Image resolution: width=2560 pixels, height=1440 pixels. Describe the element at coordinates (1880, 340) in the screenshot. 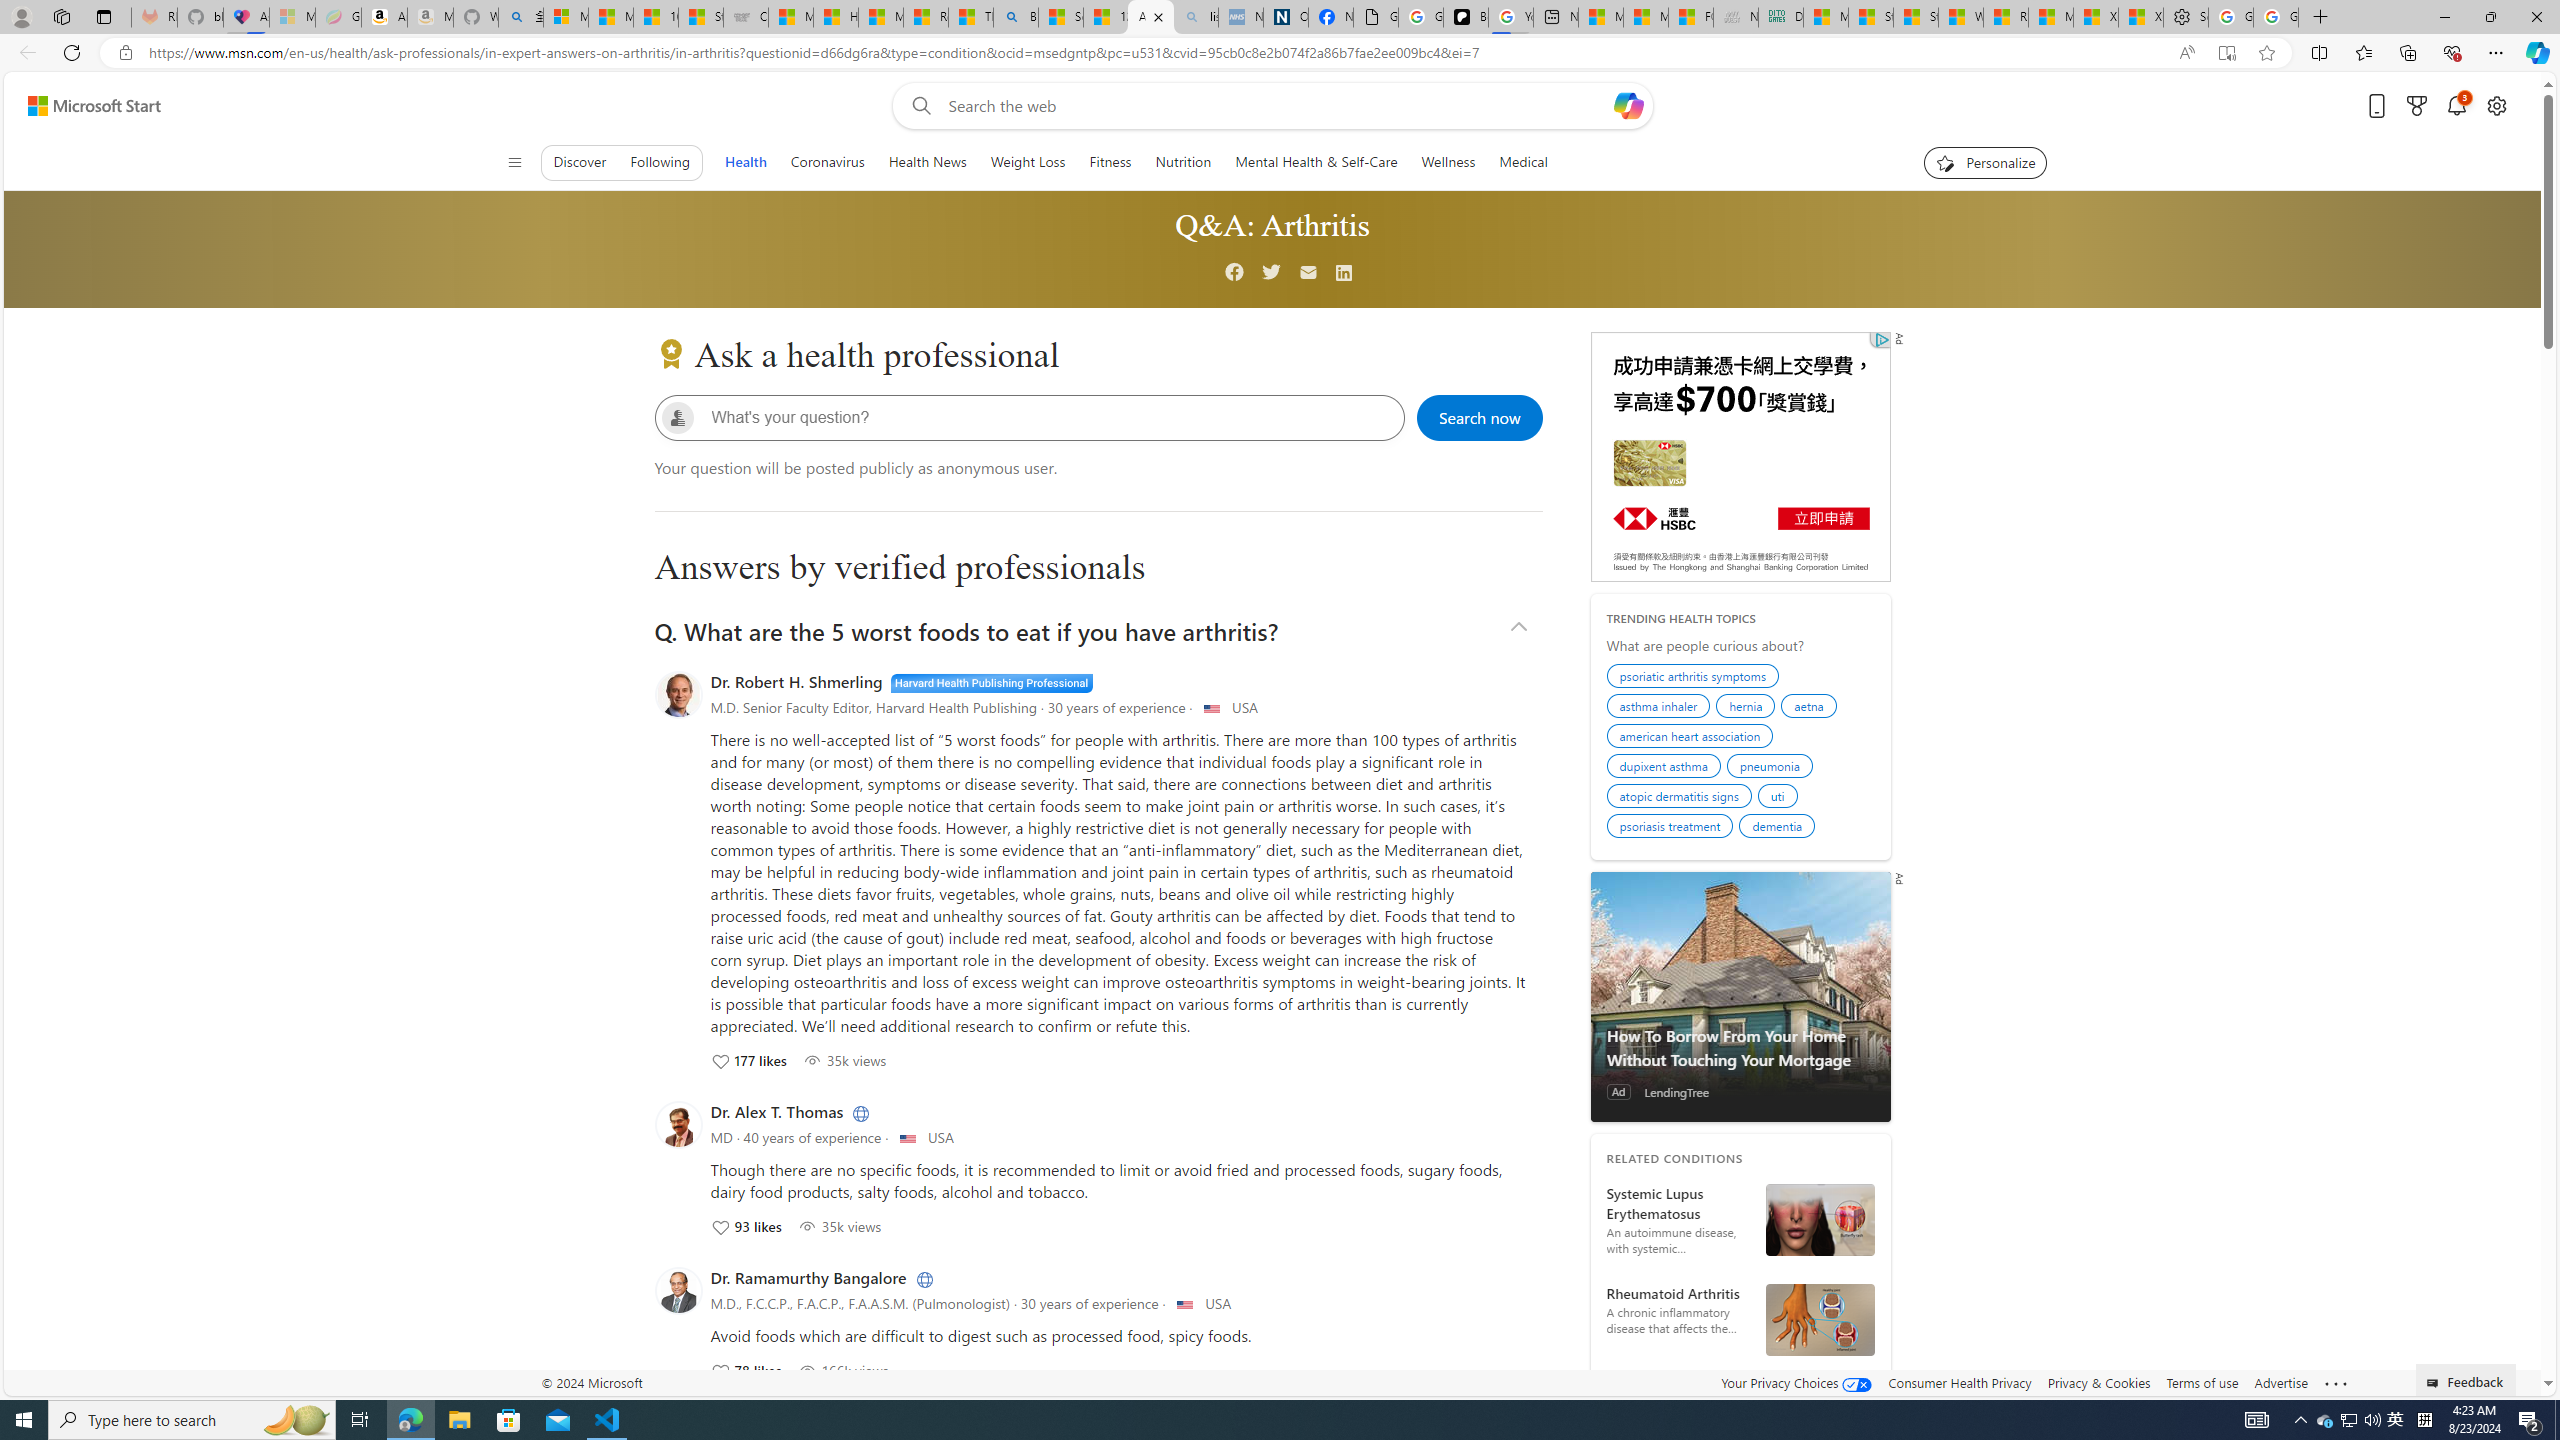

I see `Class: qc-adchoices-link top-right ` at that location.